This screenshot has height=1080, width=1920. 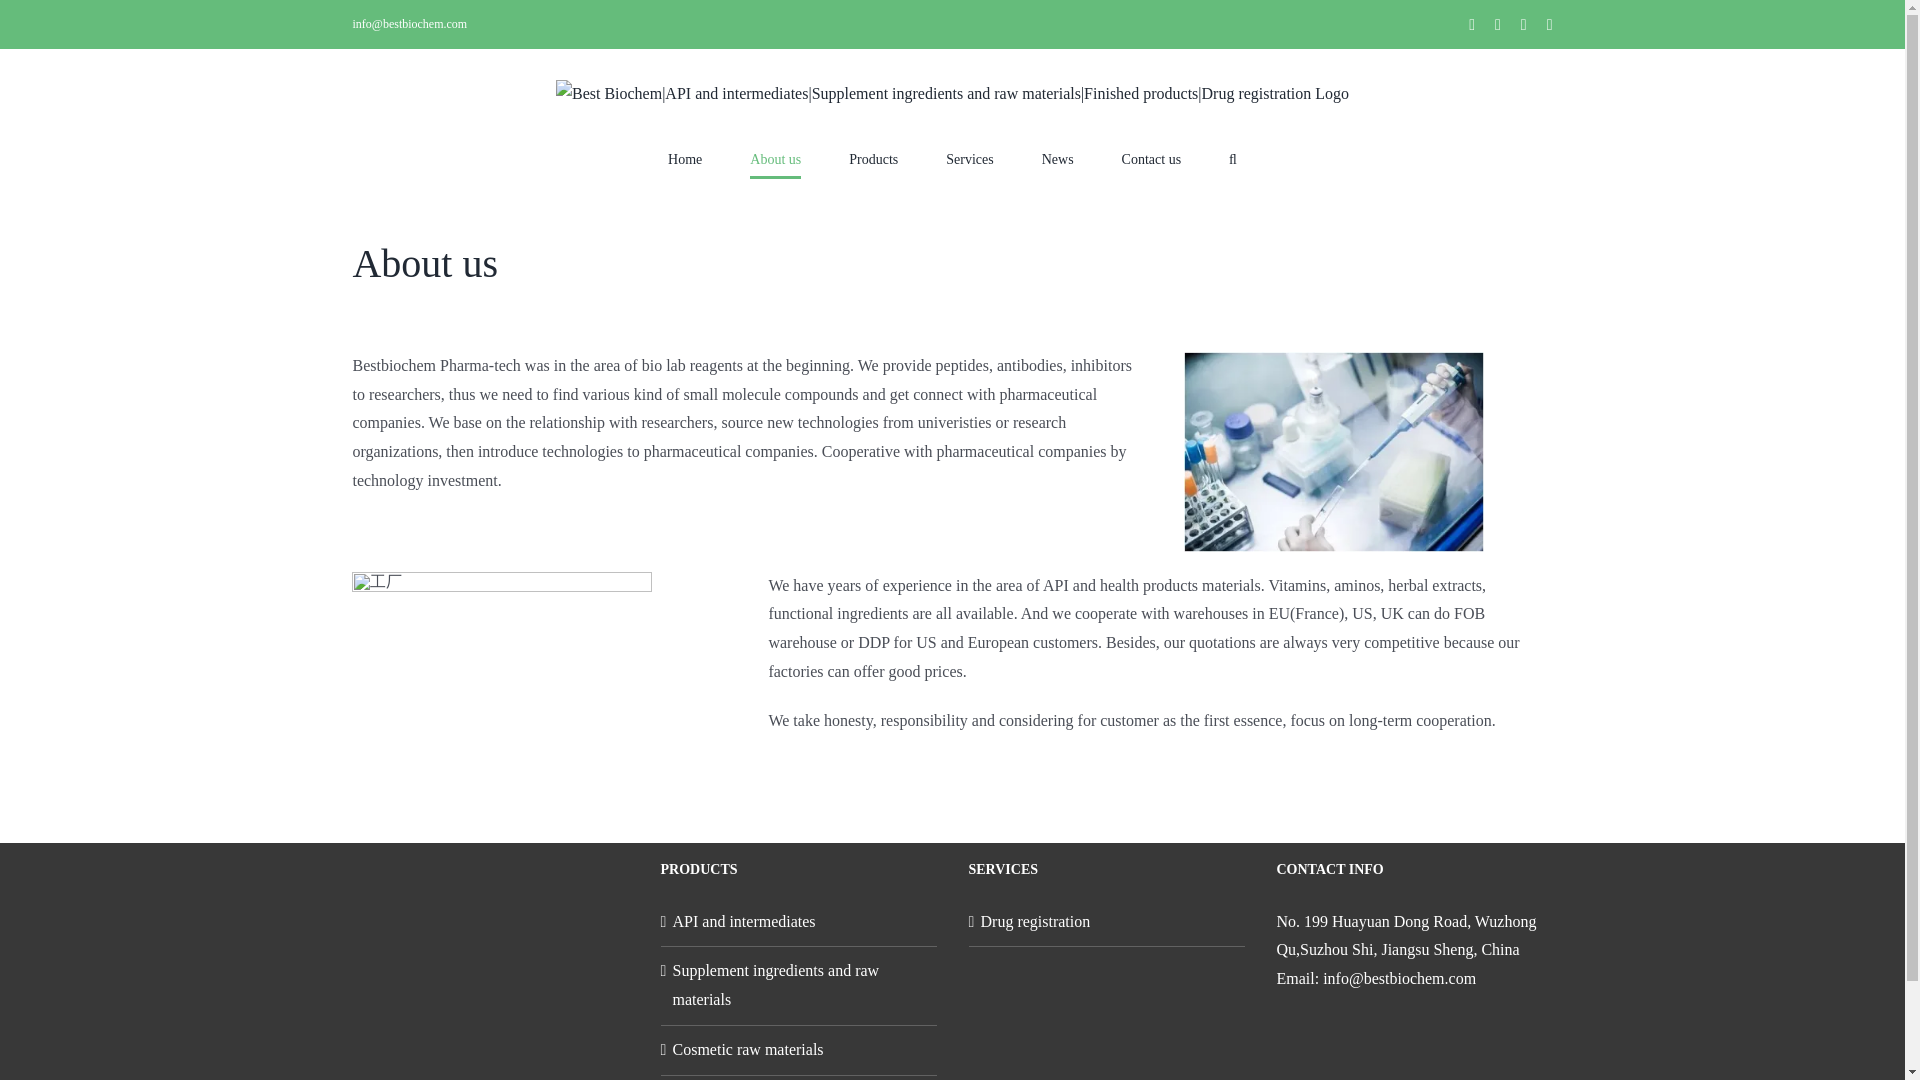 What do you see at coordinates (775, 160) in the screenshot?
I see `About us` at bounding box center [775, 160].